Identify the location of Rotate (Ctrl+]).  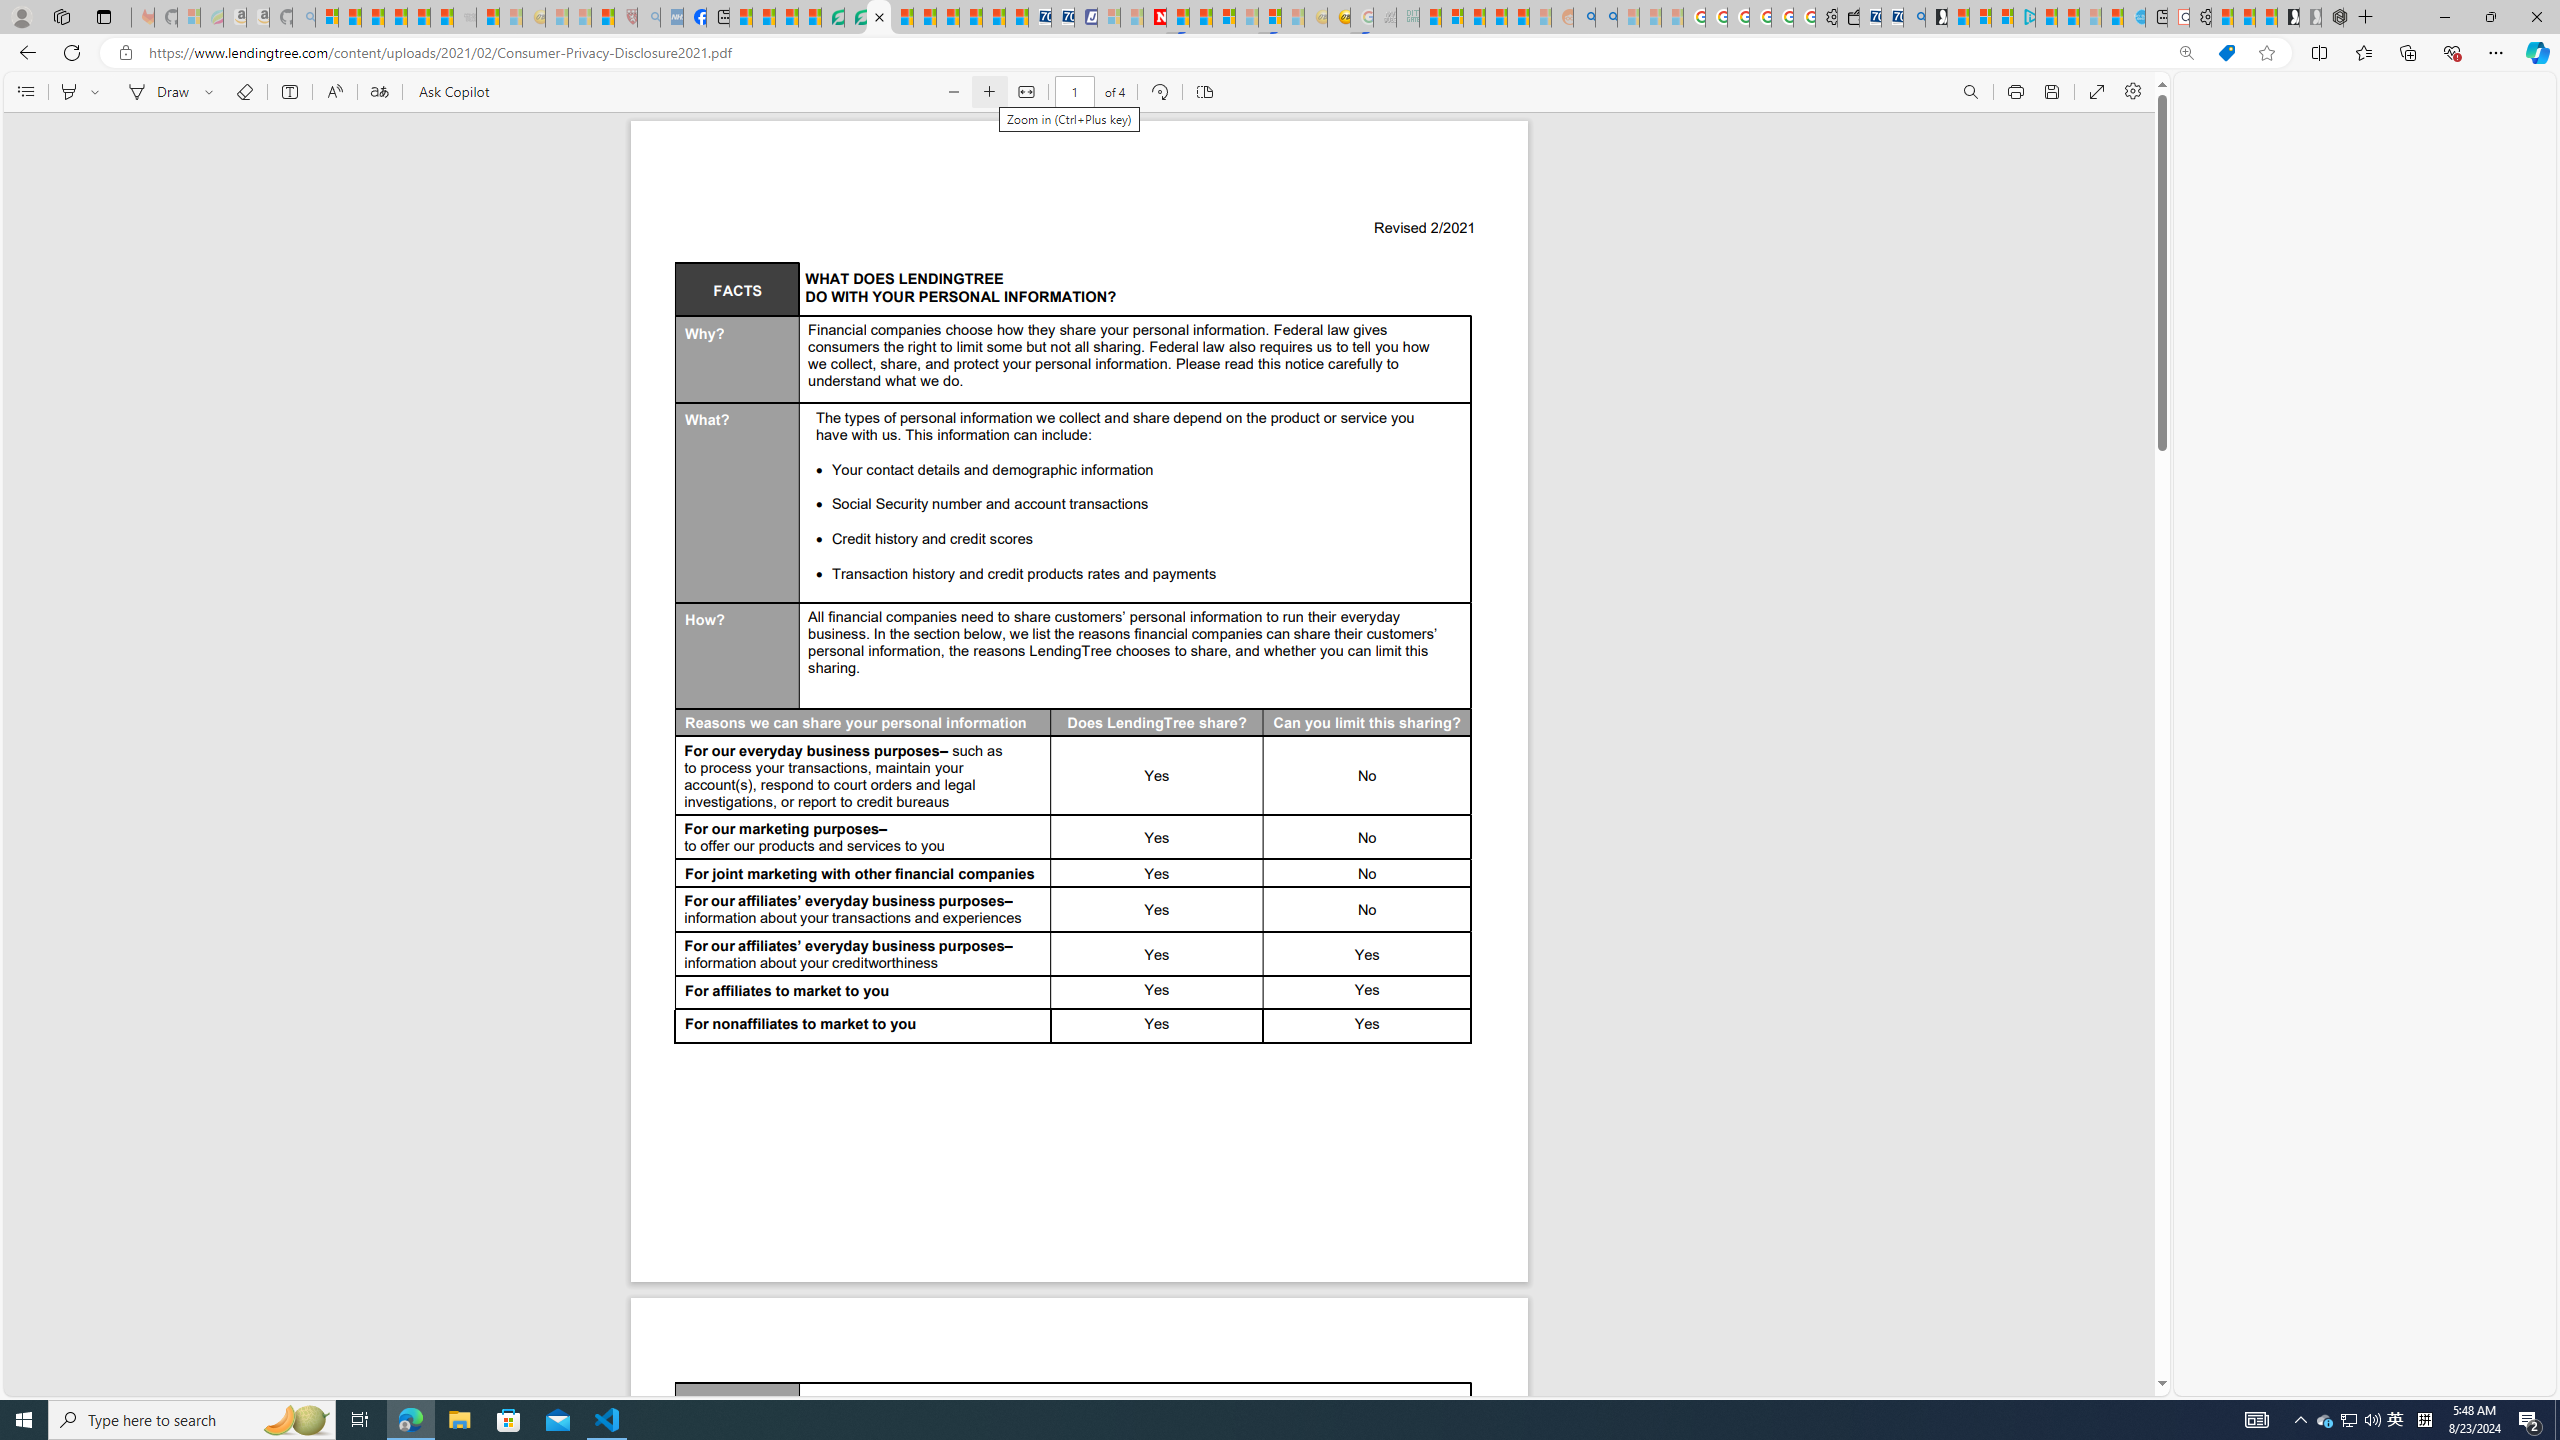
(1160, 92).